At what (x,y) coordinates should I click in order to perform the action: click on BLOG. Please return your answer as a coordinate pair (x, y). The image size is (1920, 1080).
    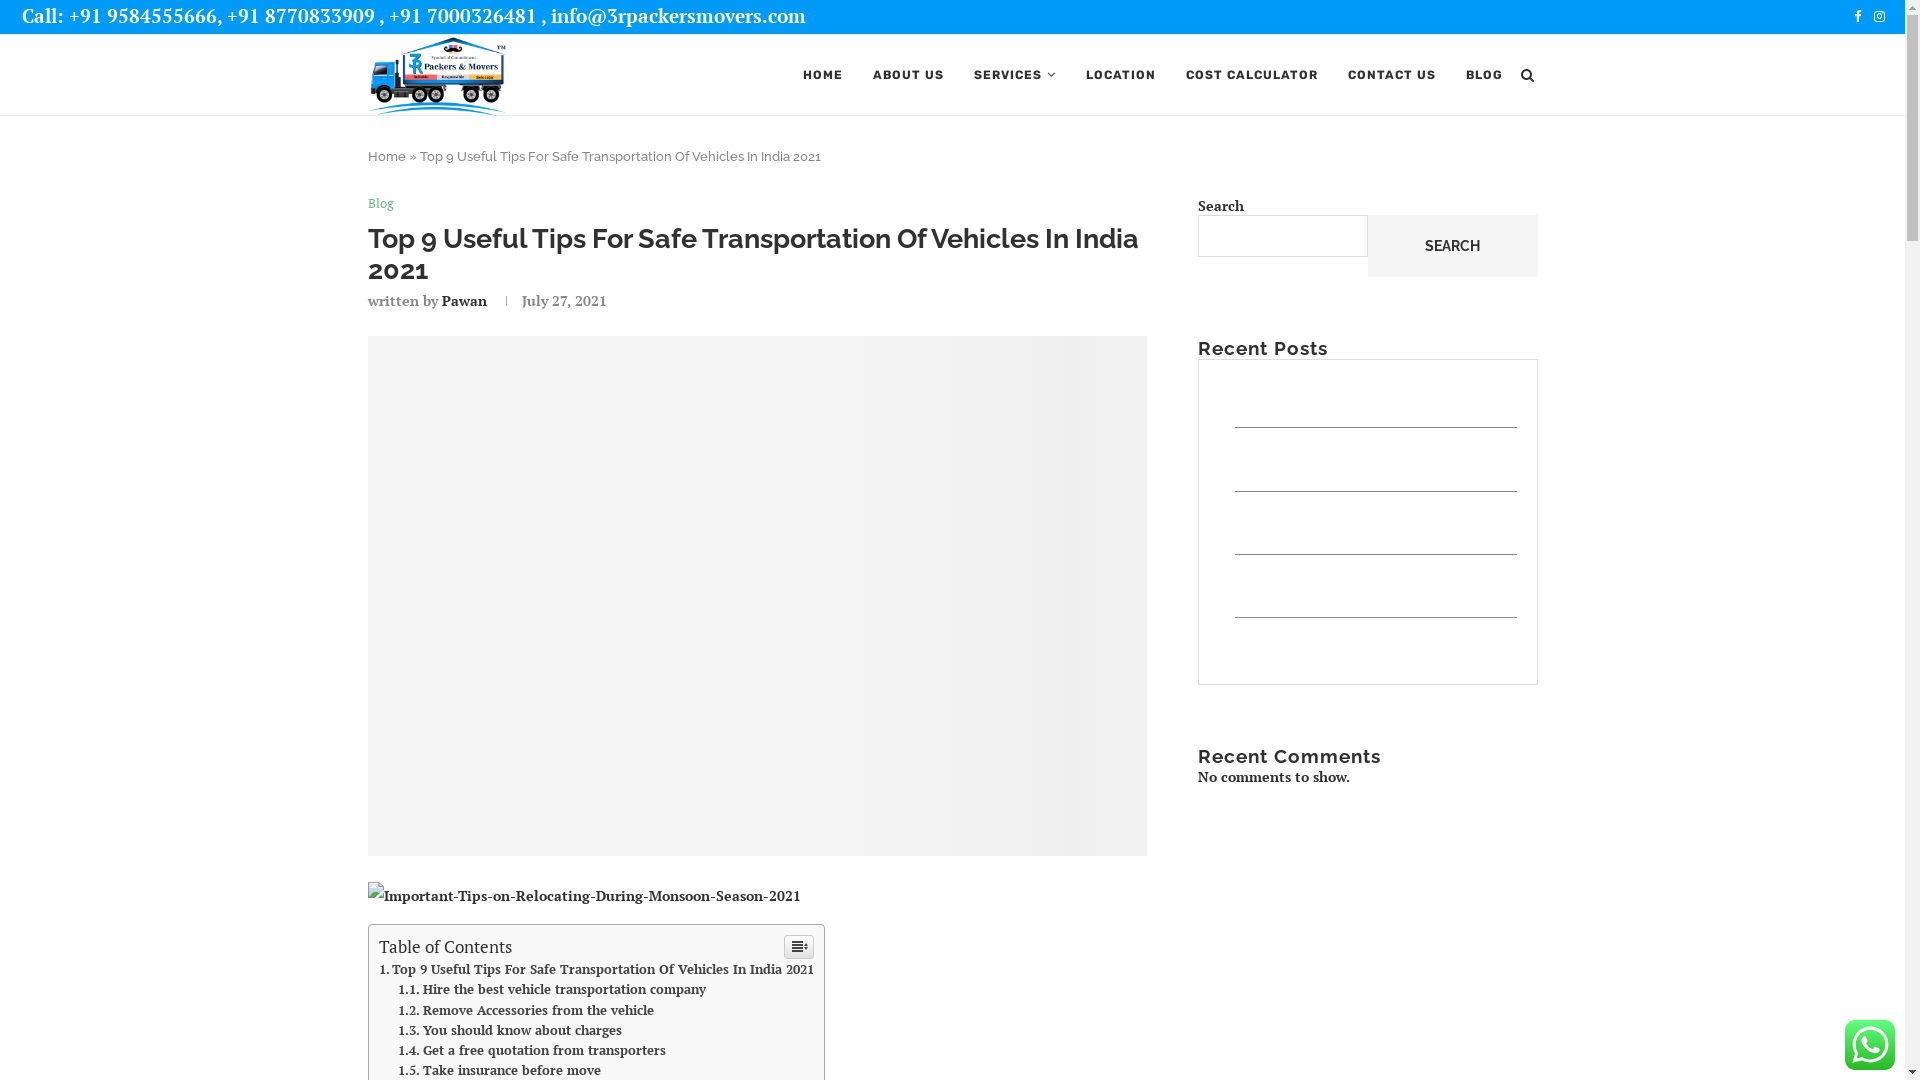
    Looking at the image, I should click on (1484, 75).